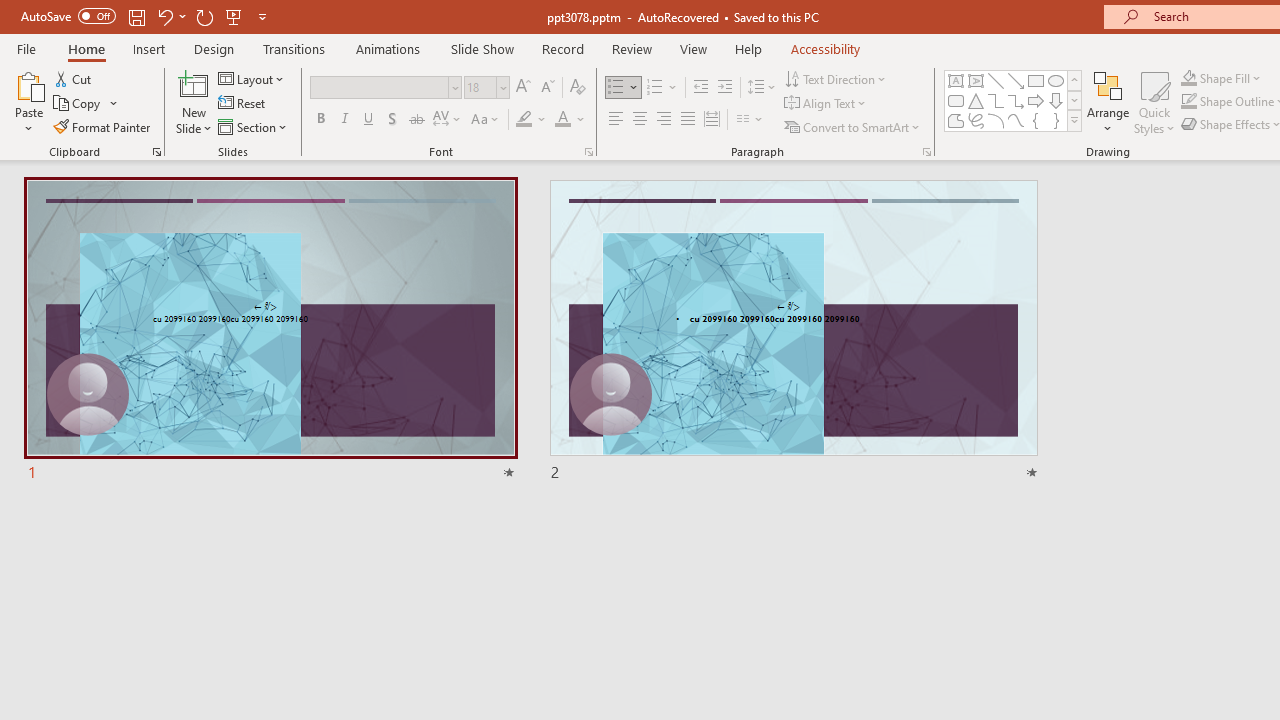 The width and height of the screenshot is (1280, 720). I want to click on Paragraph..., so click(926, 152).